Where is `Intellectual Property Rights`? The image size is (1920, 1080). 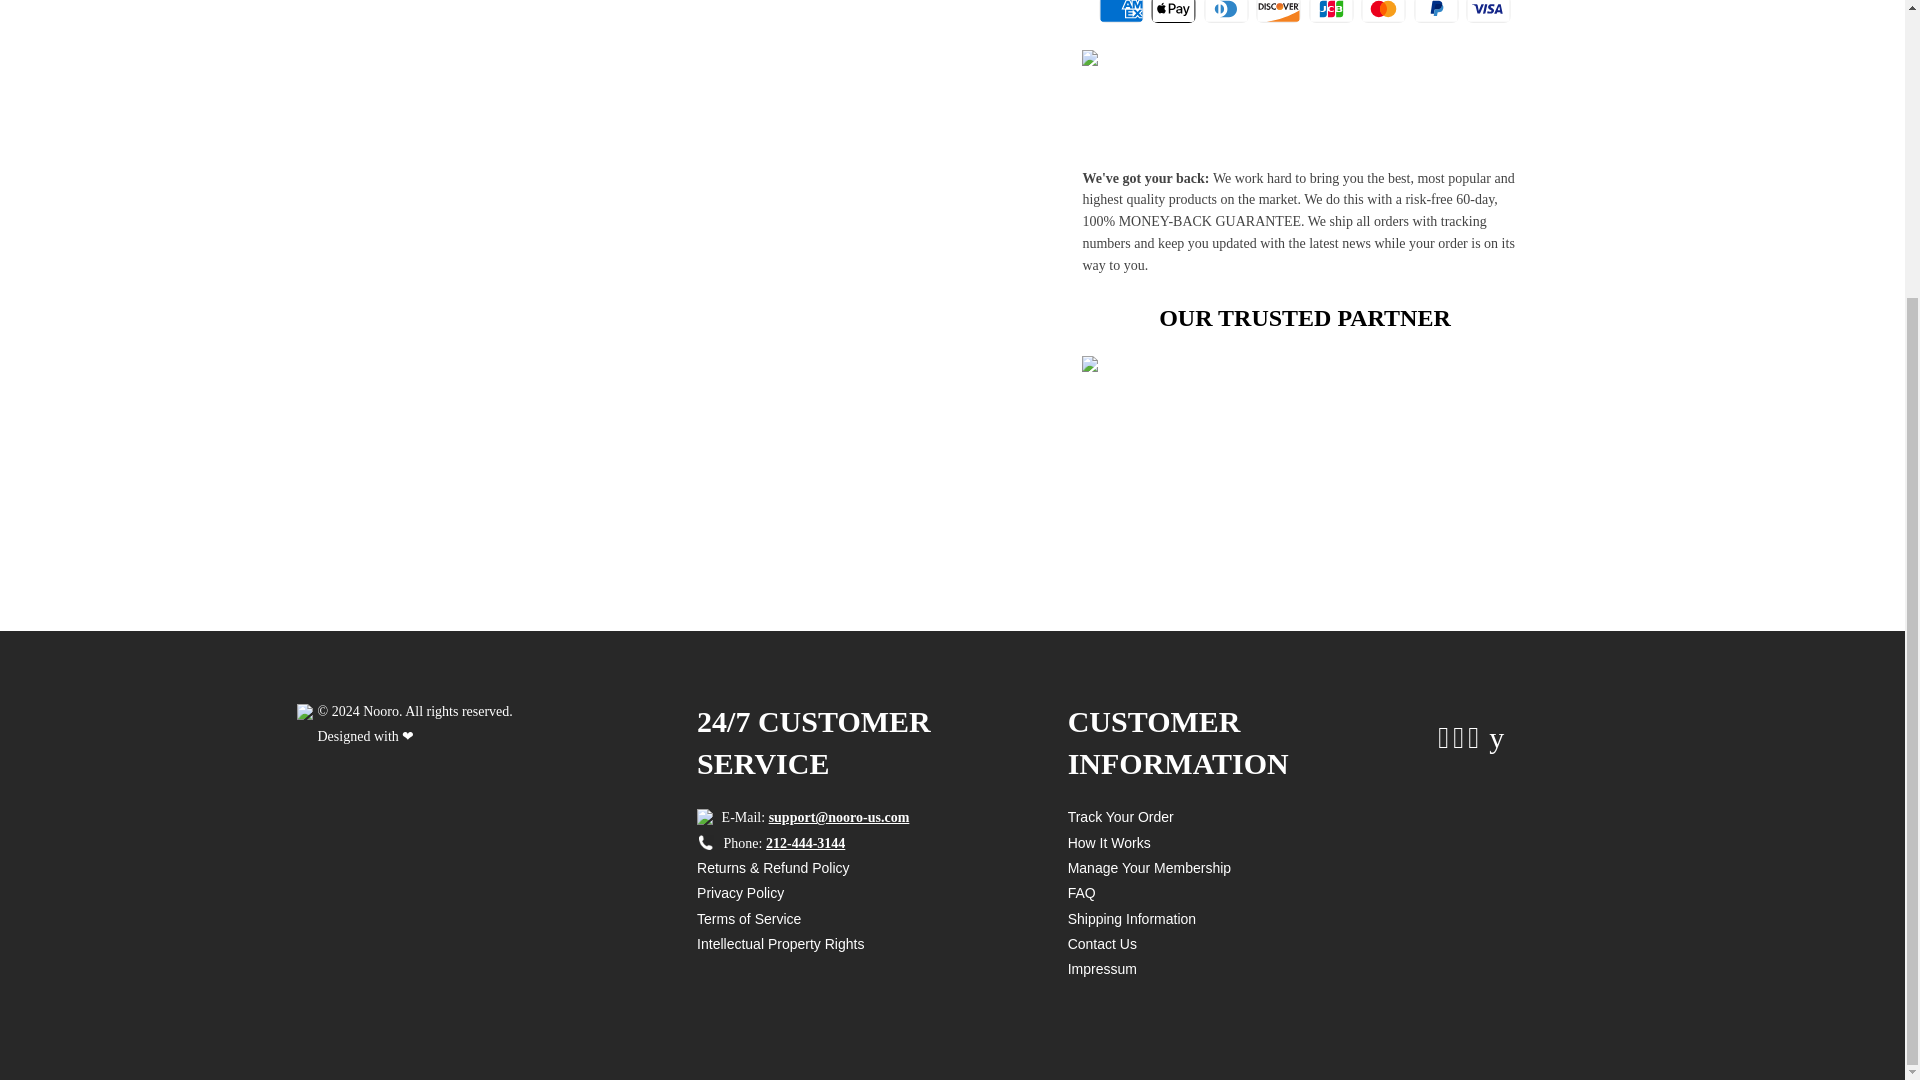 Intellectual Property Rights is located at coordinates (780, 944).